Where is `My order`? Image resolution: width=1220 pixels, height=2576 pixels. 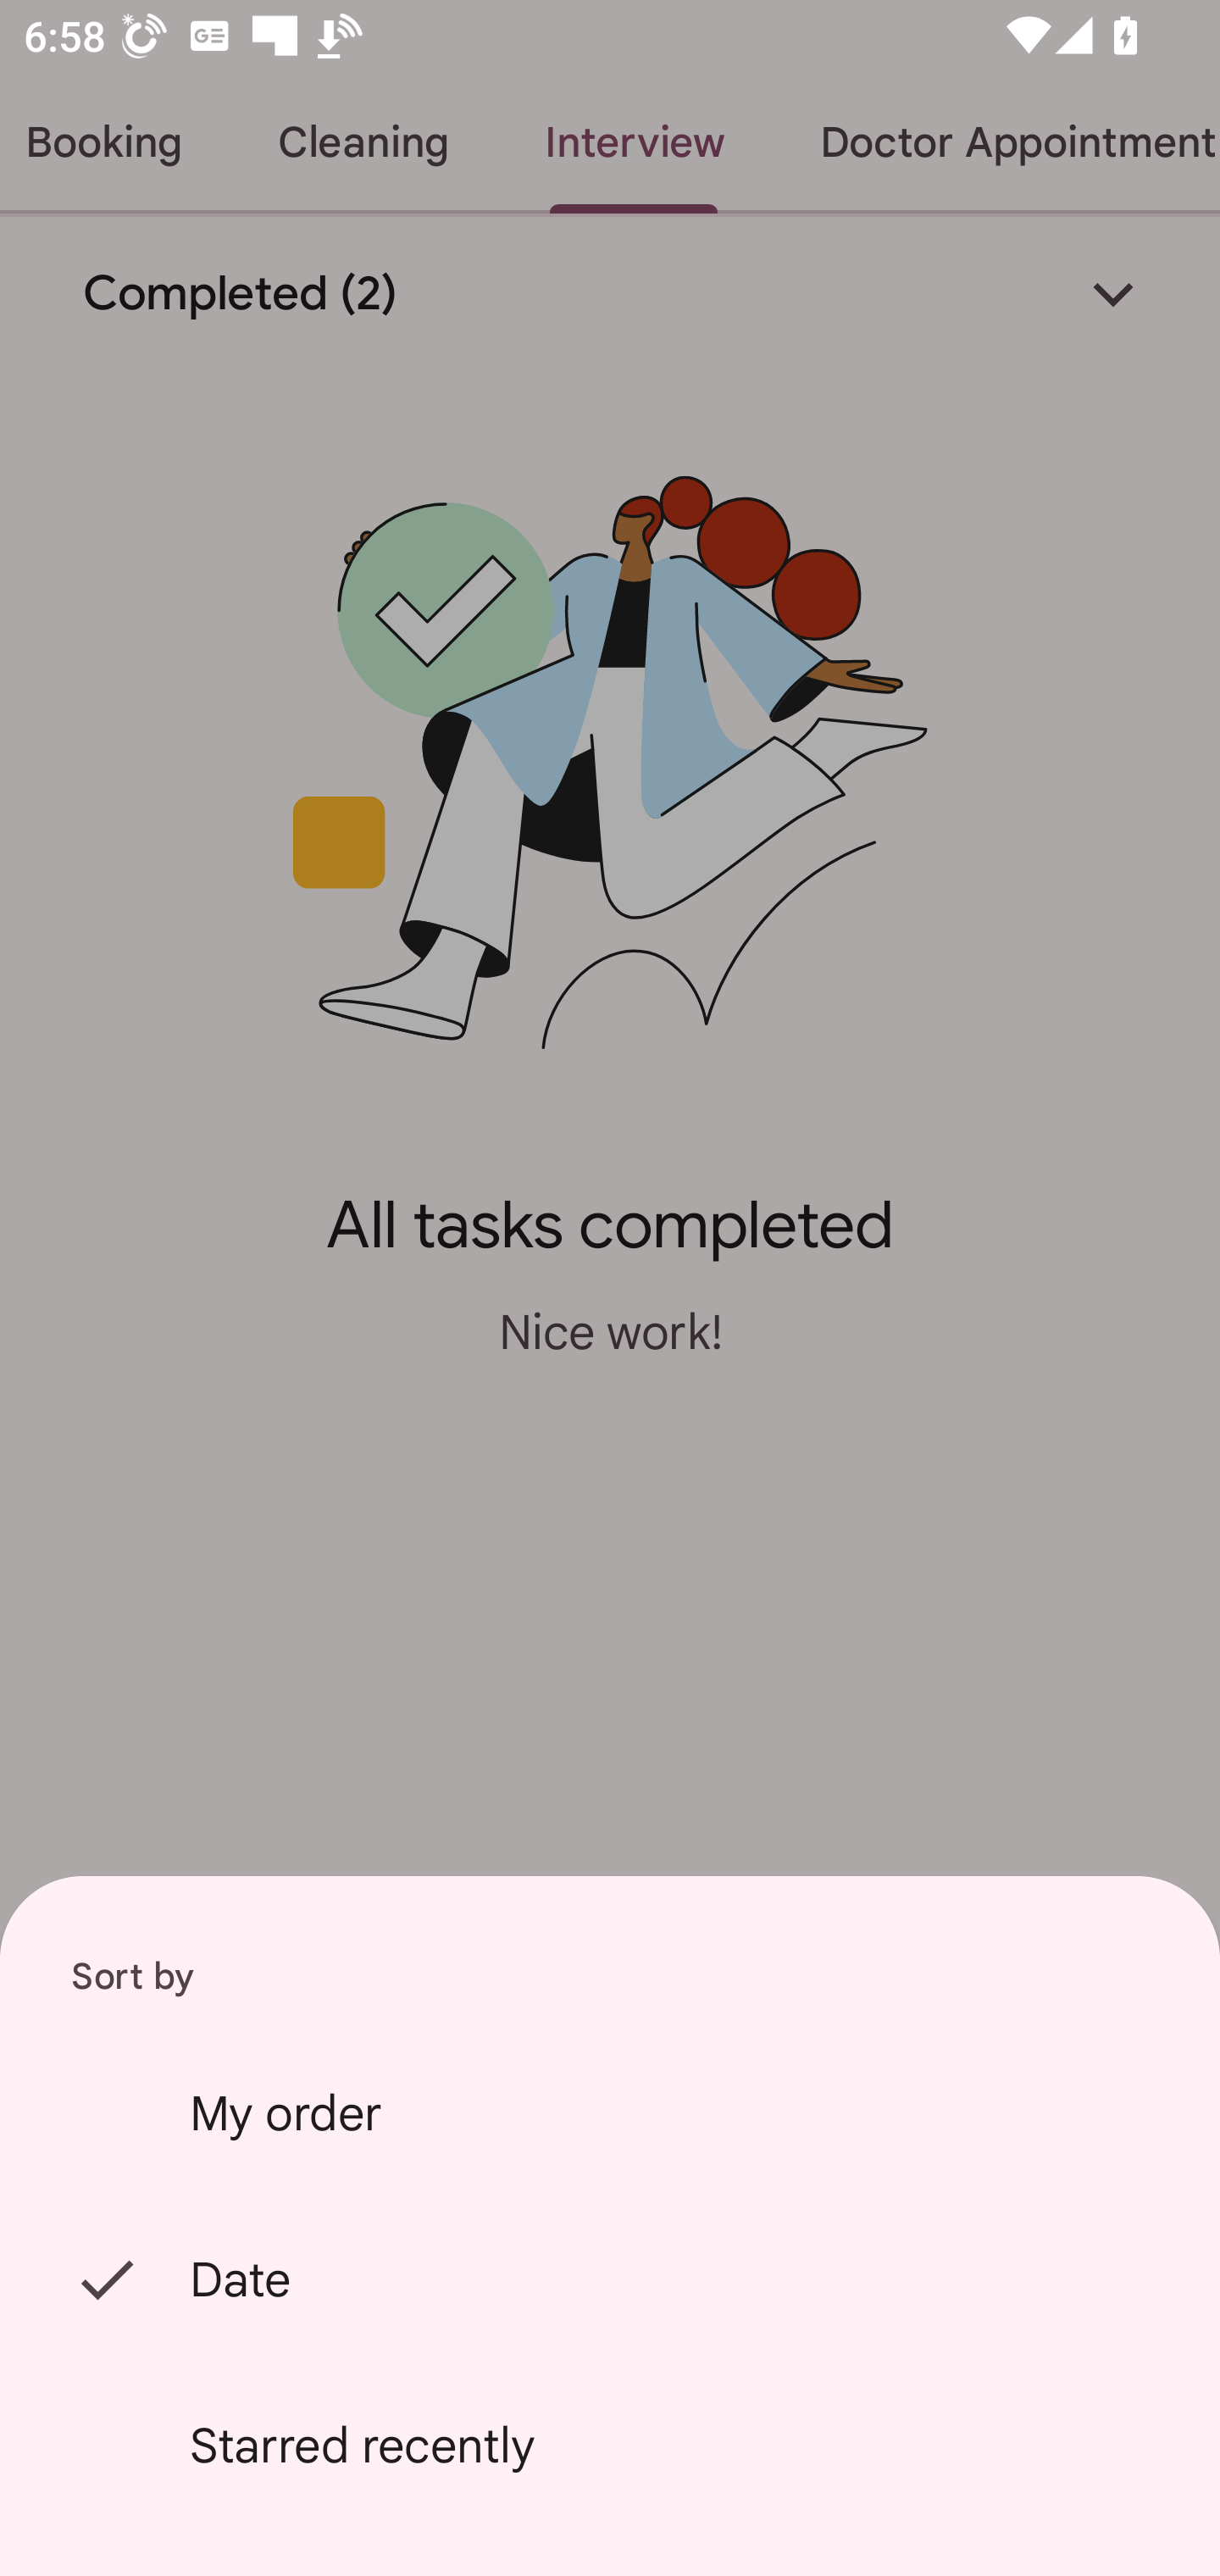 My order is located at coordinates (610, 2113).